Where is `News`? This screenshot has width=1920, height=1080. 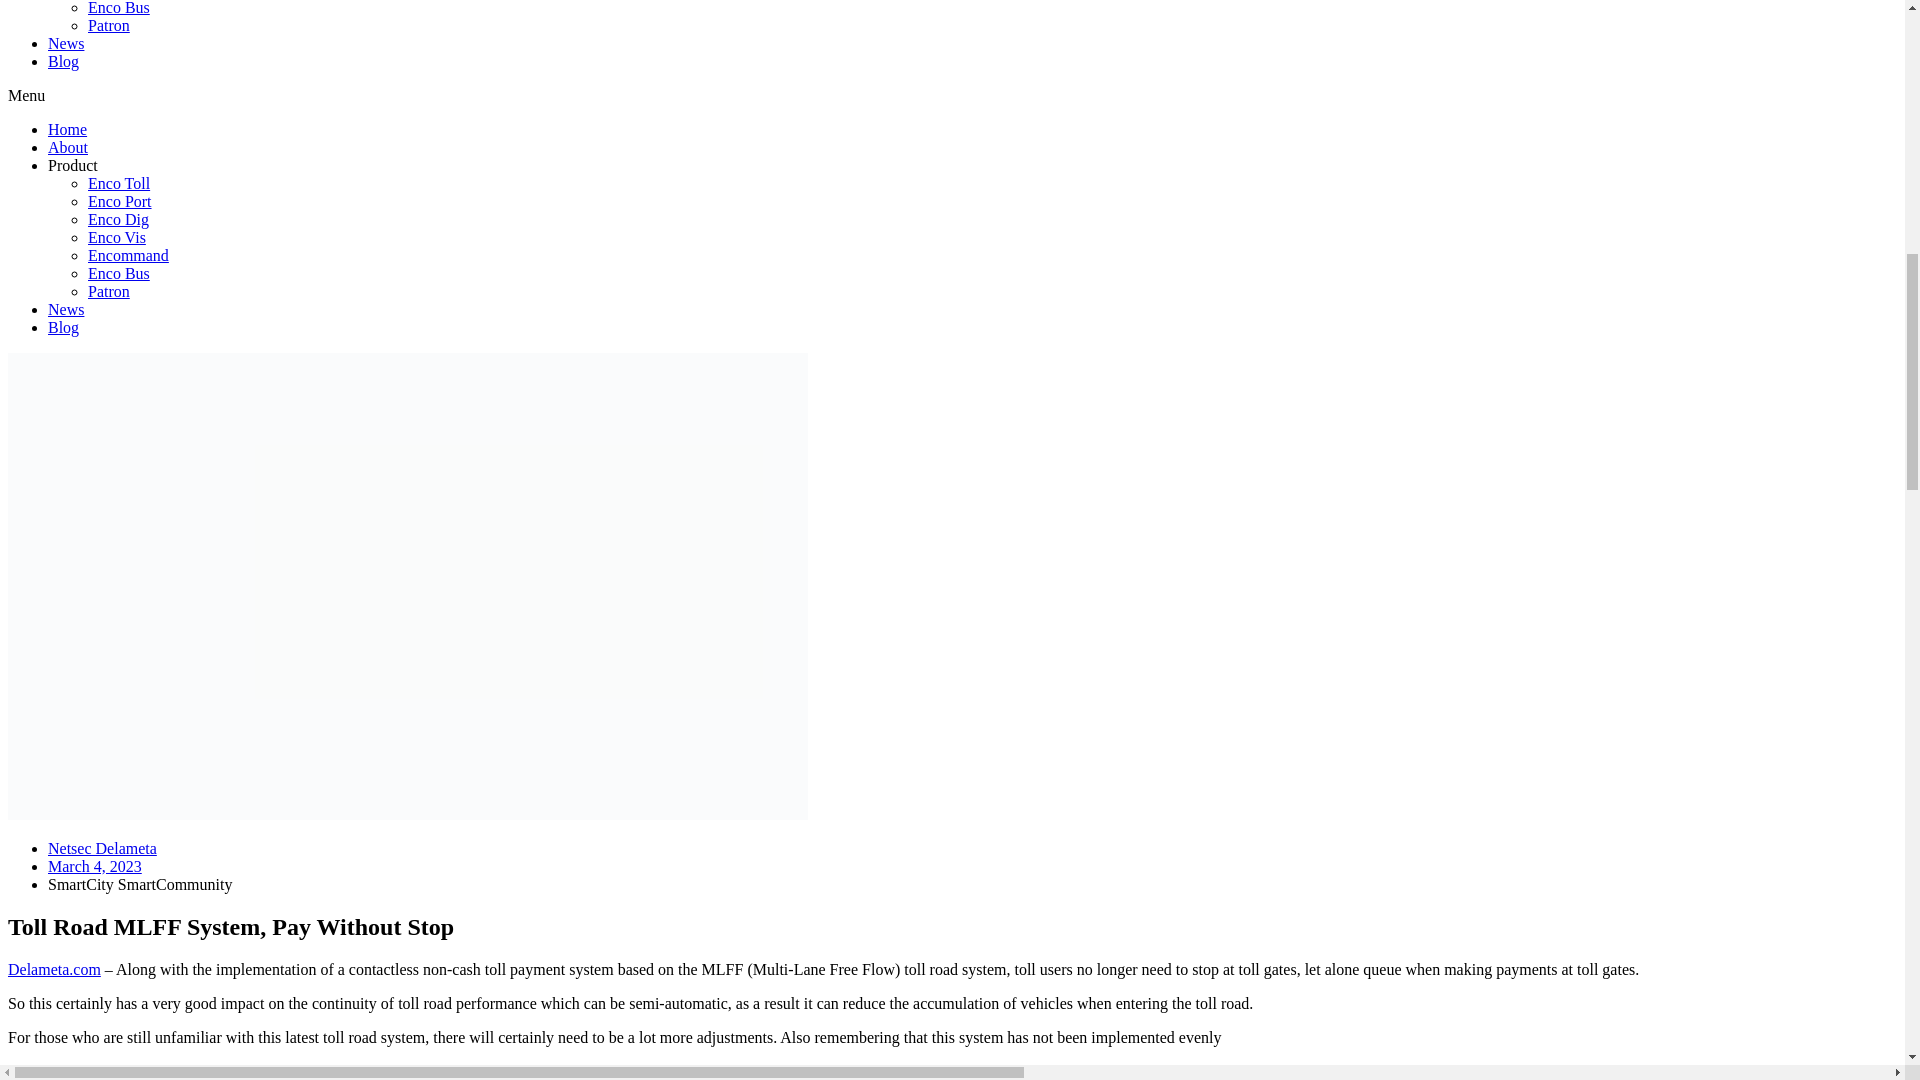
News is located at coordinates (66, 309).